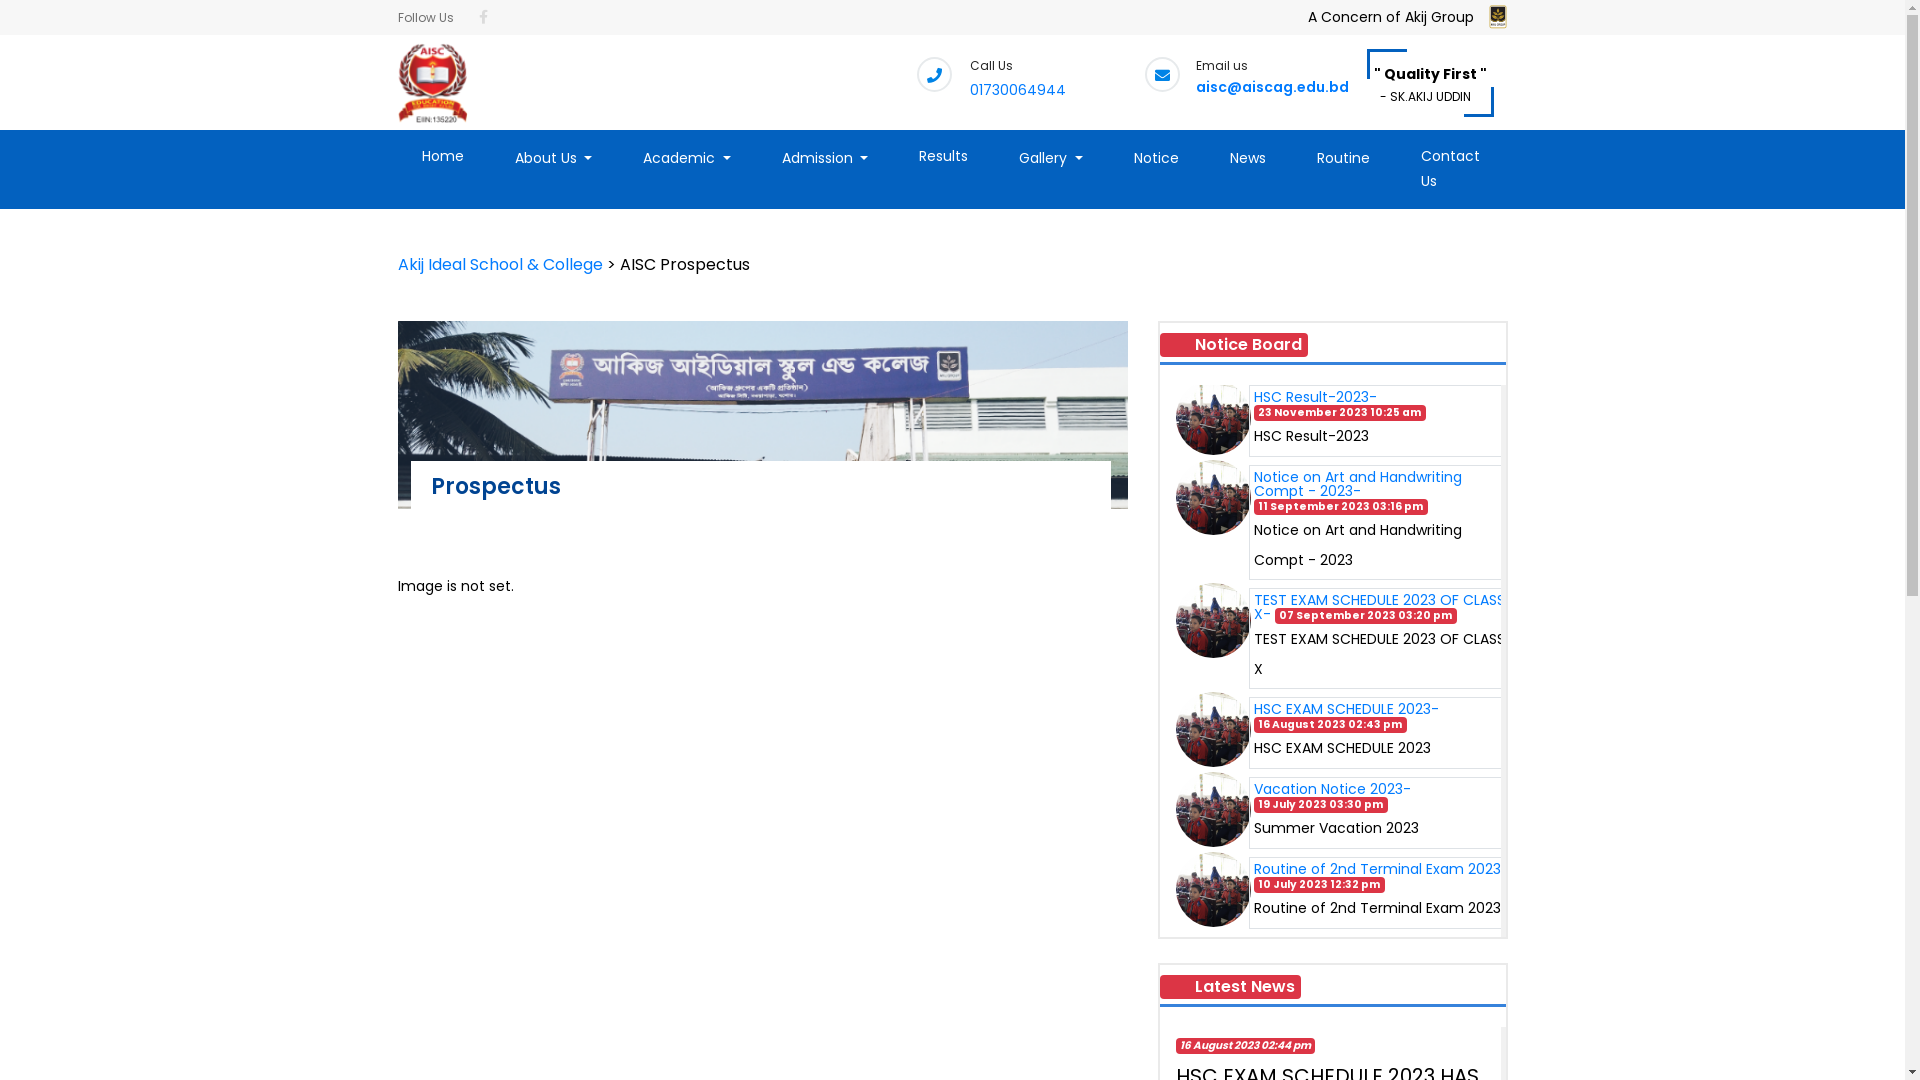 This screenshot has height=1080, width=1920. What do you see at coordinates (502, 264) in the screenshot?
I see `Akij Ideal School & College` at bounding box center [502, 264].